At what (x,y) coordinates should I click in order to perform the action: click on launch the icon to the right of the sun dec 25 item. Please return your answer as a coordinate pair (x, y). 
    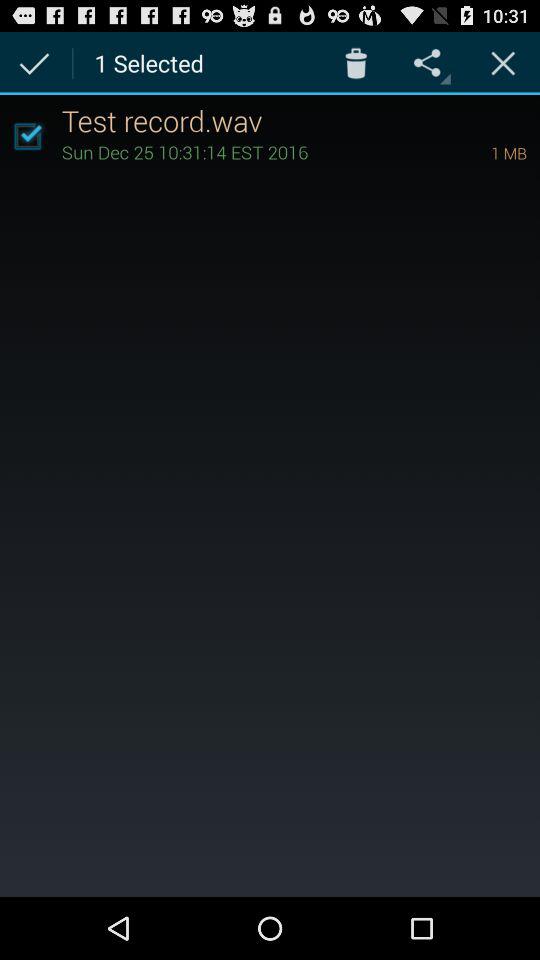
    Looking at the image, I should click on (481, 152).